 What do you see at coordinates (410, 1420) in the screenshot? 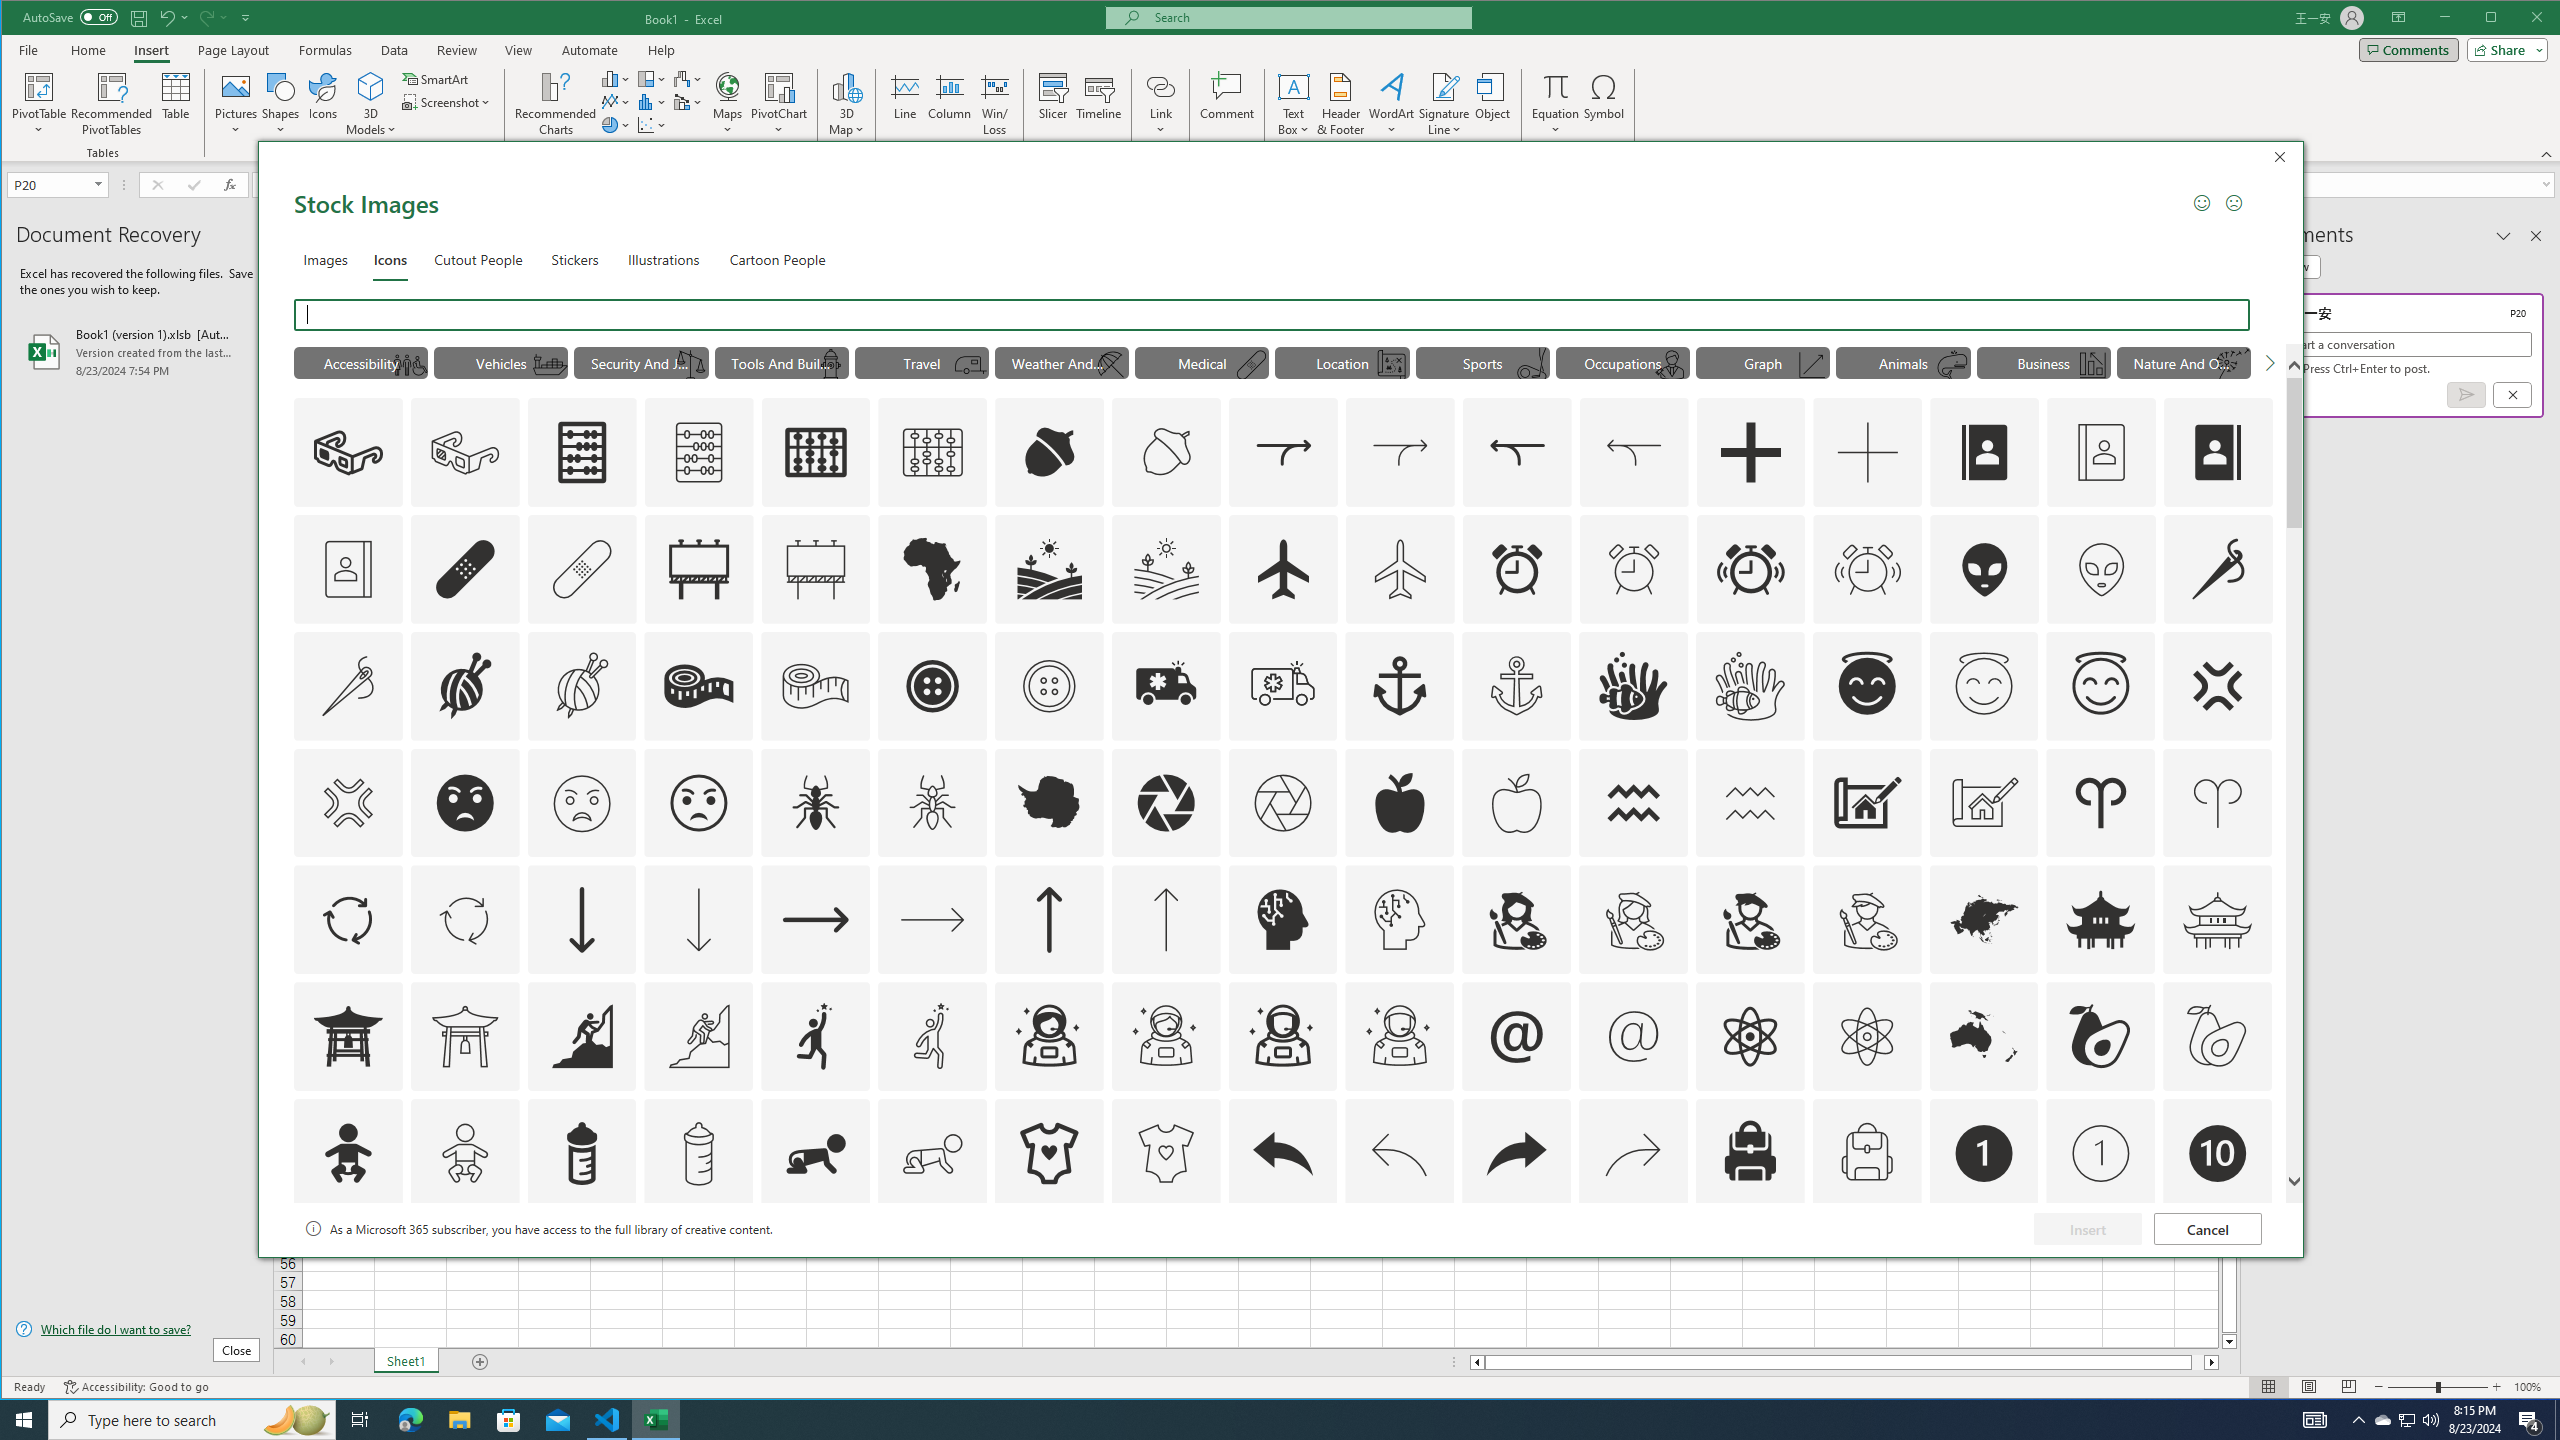
I see `Microsoft Edge` at bounding box center [410, 1420].